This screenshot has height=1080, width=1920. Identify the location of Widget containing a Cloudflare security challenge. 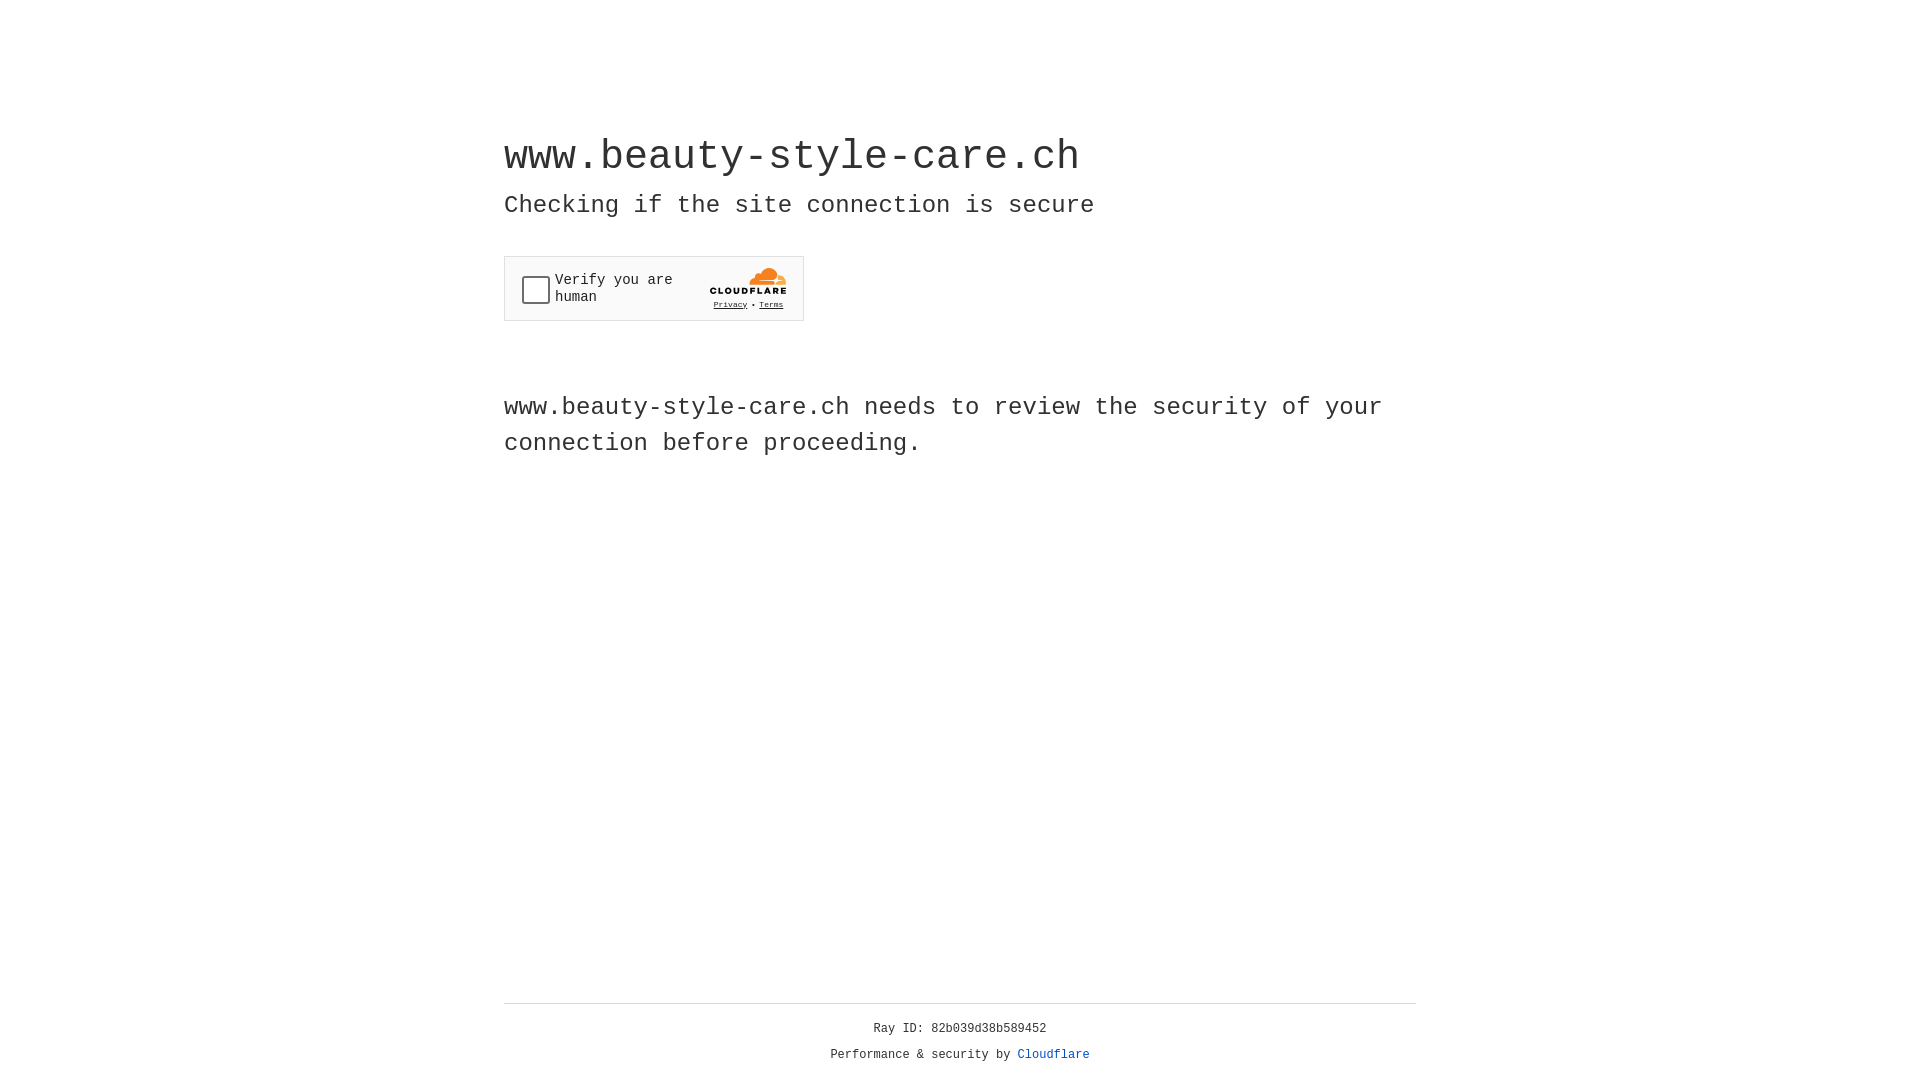
(654, 288).